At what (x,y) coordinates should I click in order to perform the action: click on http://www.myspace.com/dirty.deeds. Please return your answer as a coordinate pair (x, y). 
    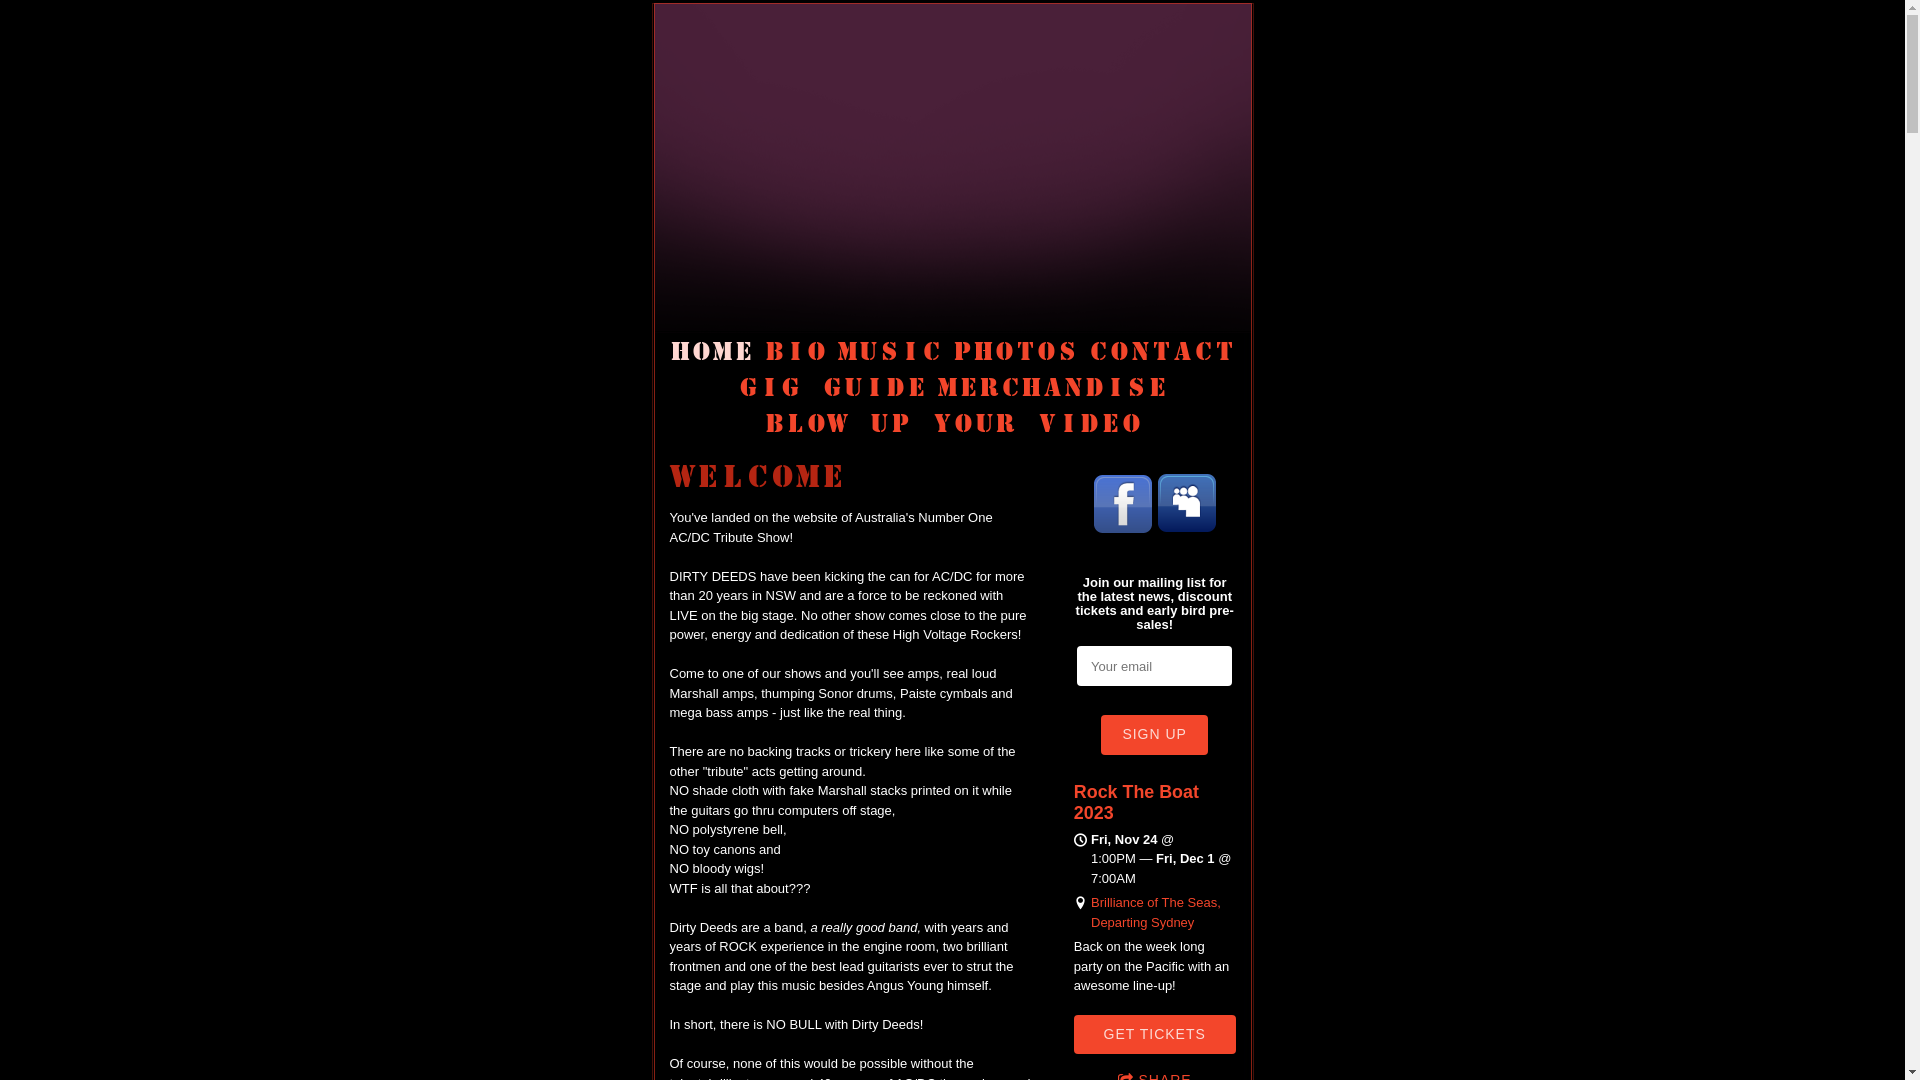
    Looking at the image, I should click on (1187, 504).